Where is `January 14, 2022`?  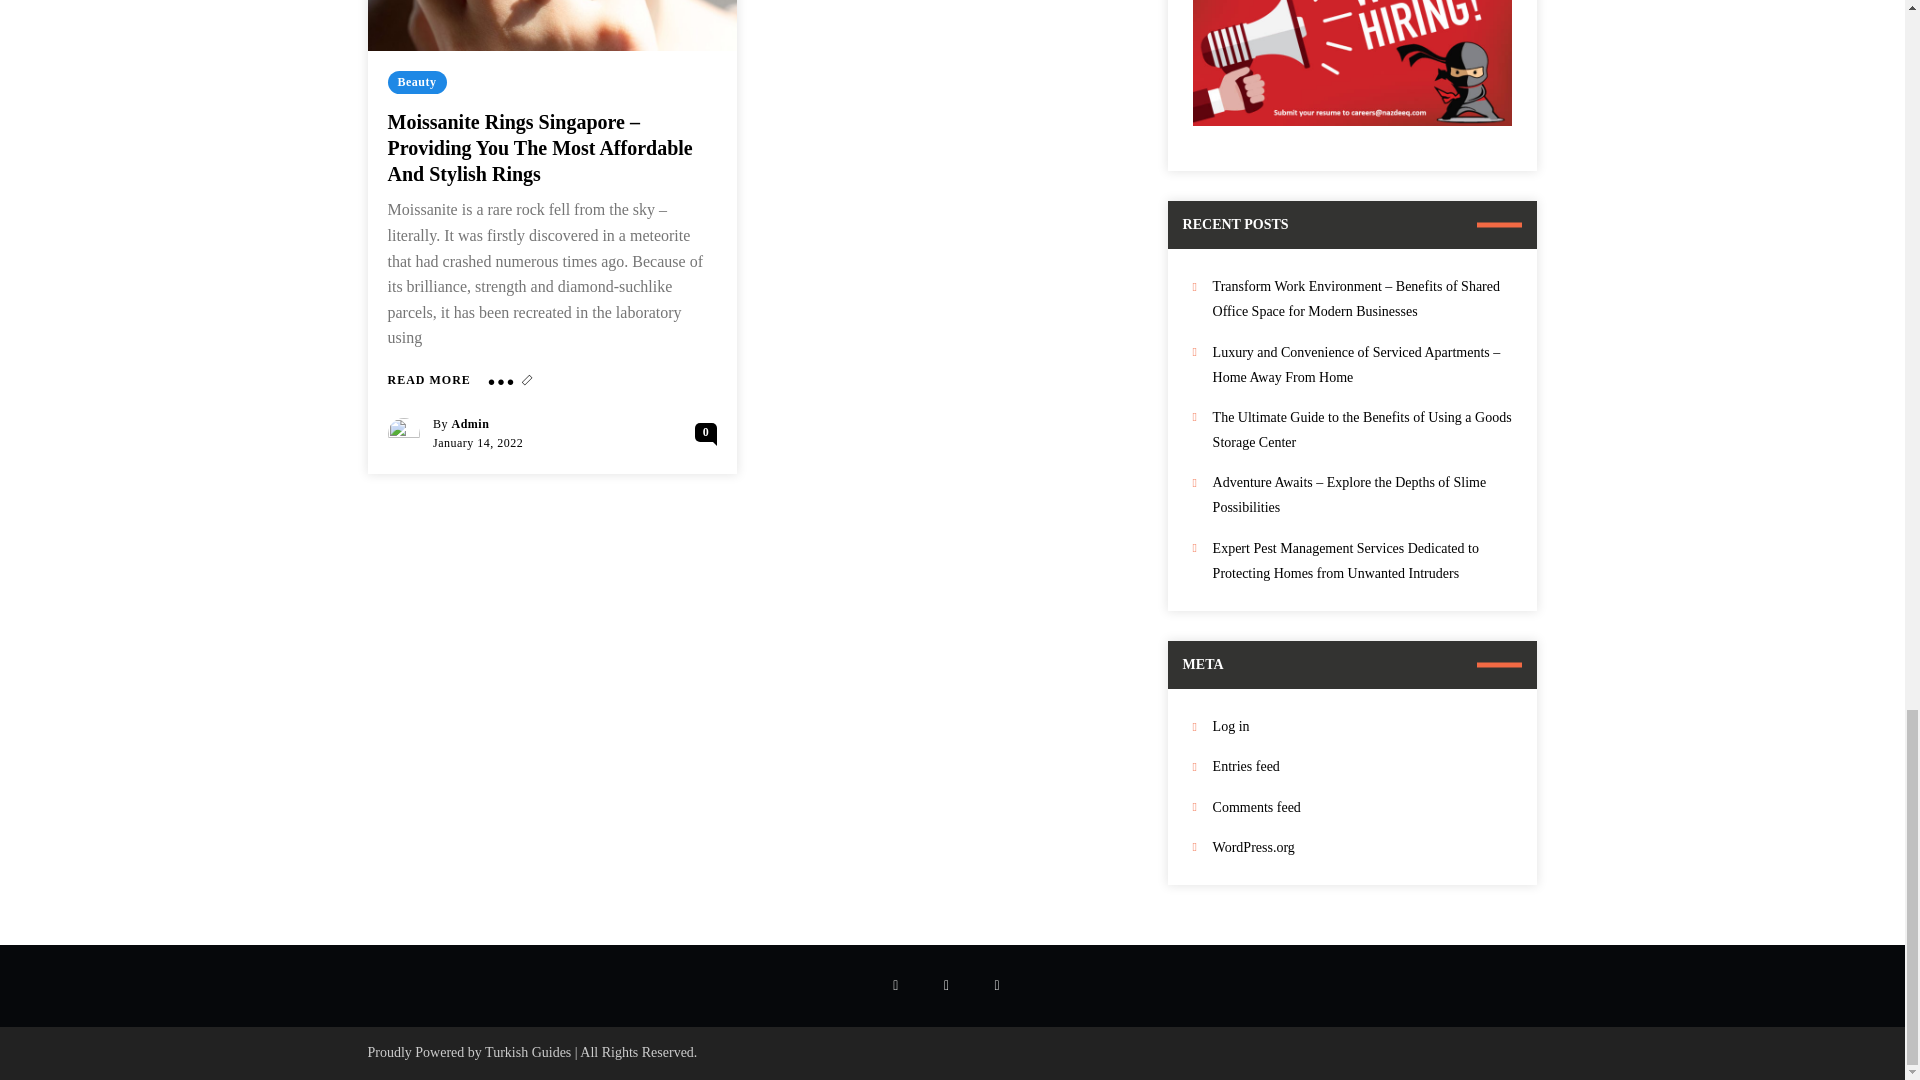 January 14, 2022 is located at coordinates (478, 443).